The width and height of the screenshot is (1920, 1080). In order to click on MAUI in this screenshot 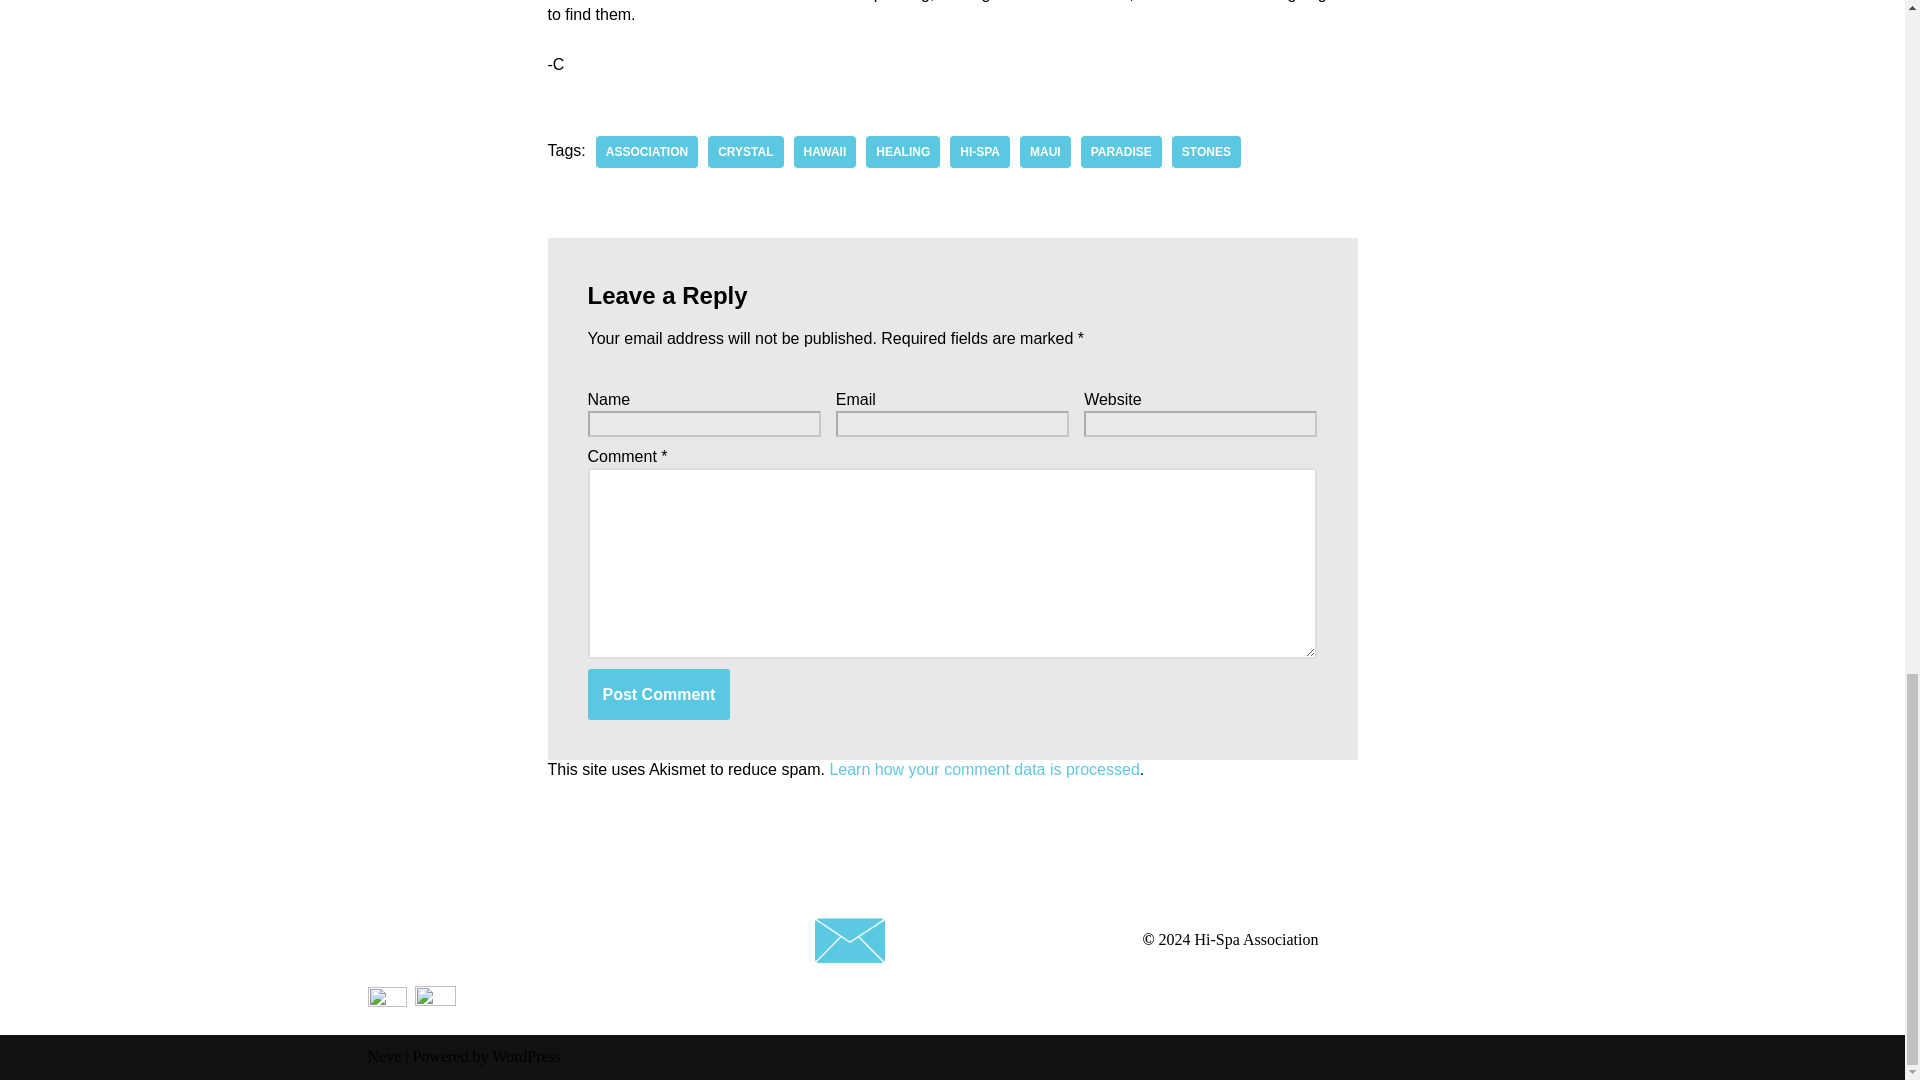, I will do `click(1045, 152)`.